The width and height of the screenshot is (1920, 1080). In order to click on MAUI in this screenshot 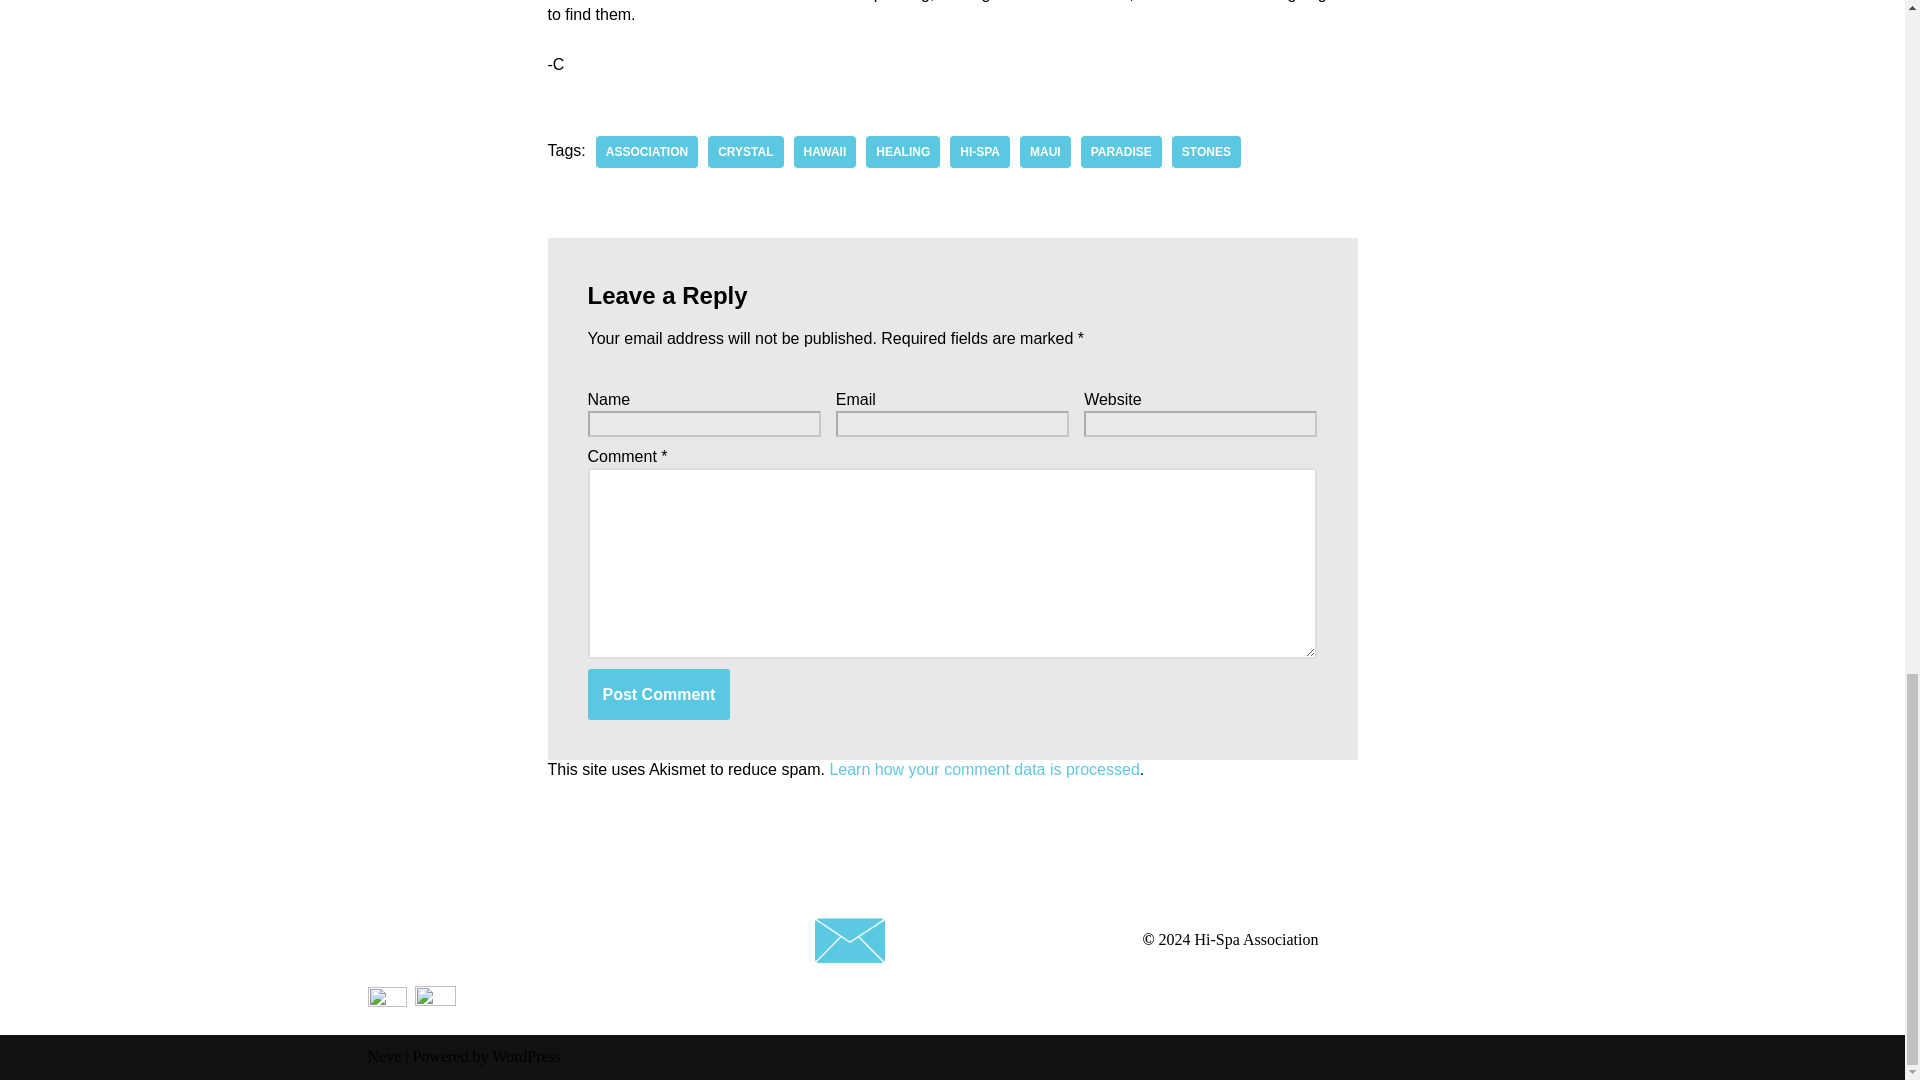, I will do `click(1045, 152)`.